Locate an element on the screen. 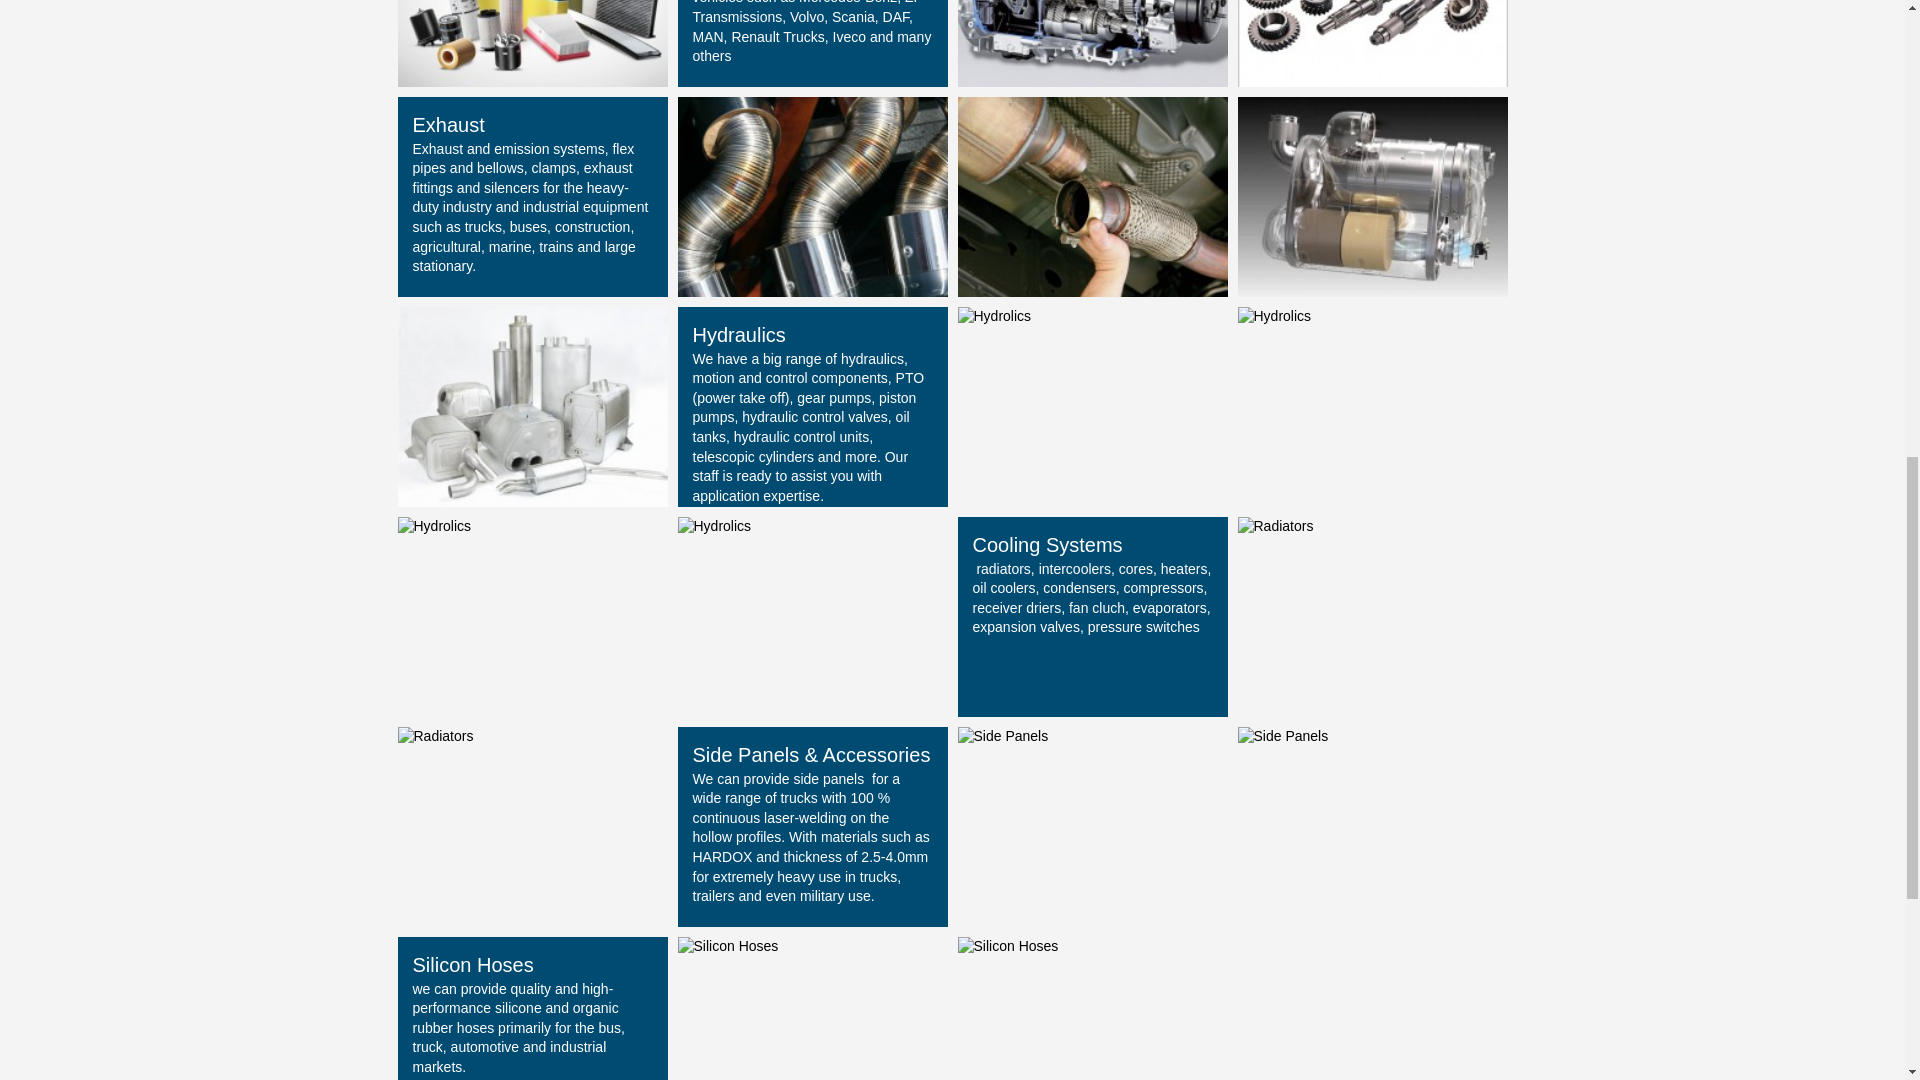 The height and width of the screenshot is (1080, 1920). Exaust is located at coordinates (1372, 197).